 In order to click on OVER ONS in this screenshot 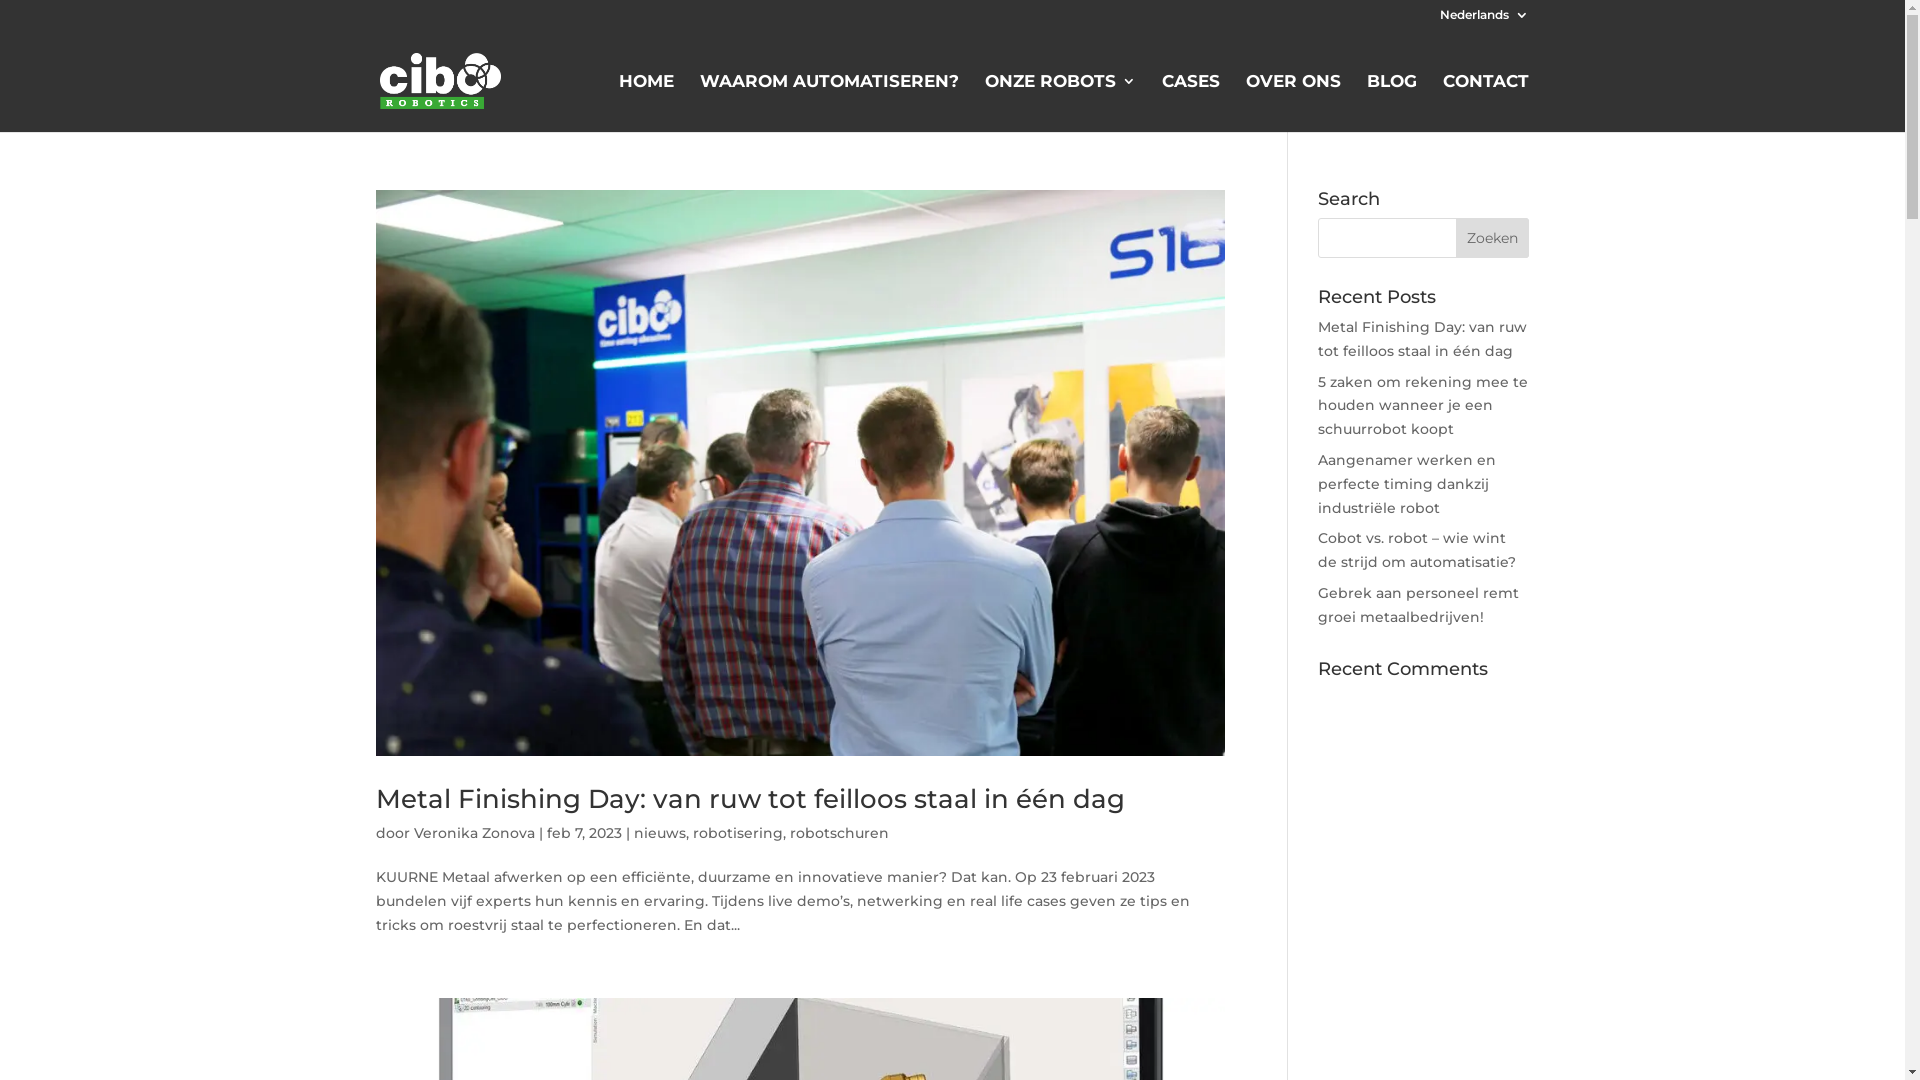, I will do `click(1294, 103)`.